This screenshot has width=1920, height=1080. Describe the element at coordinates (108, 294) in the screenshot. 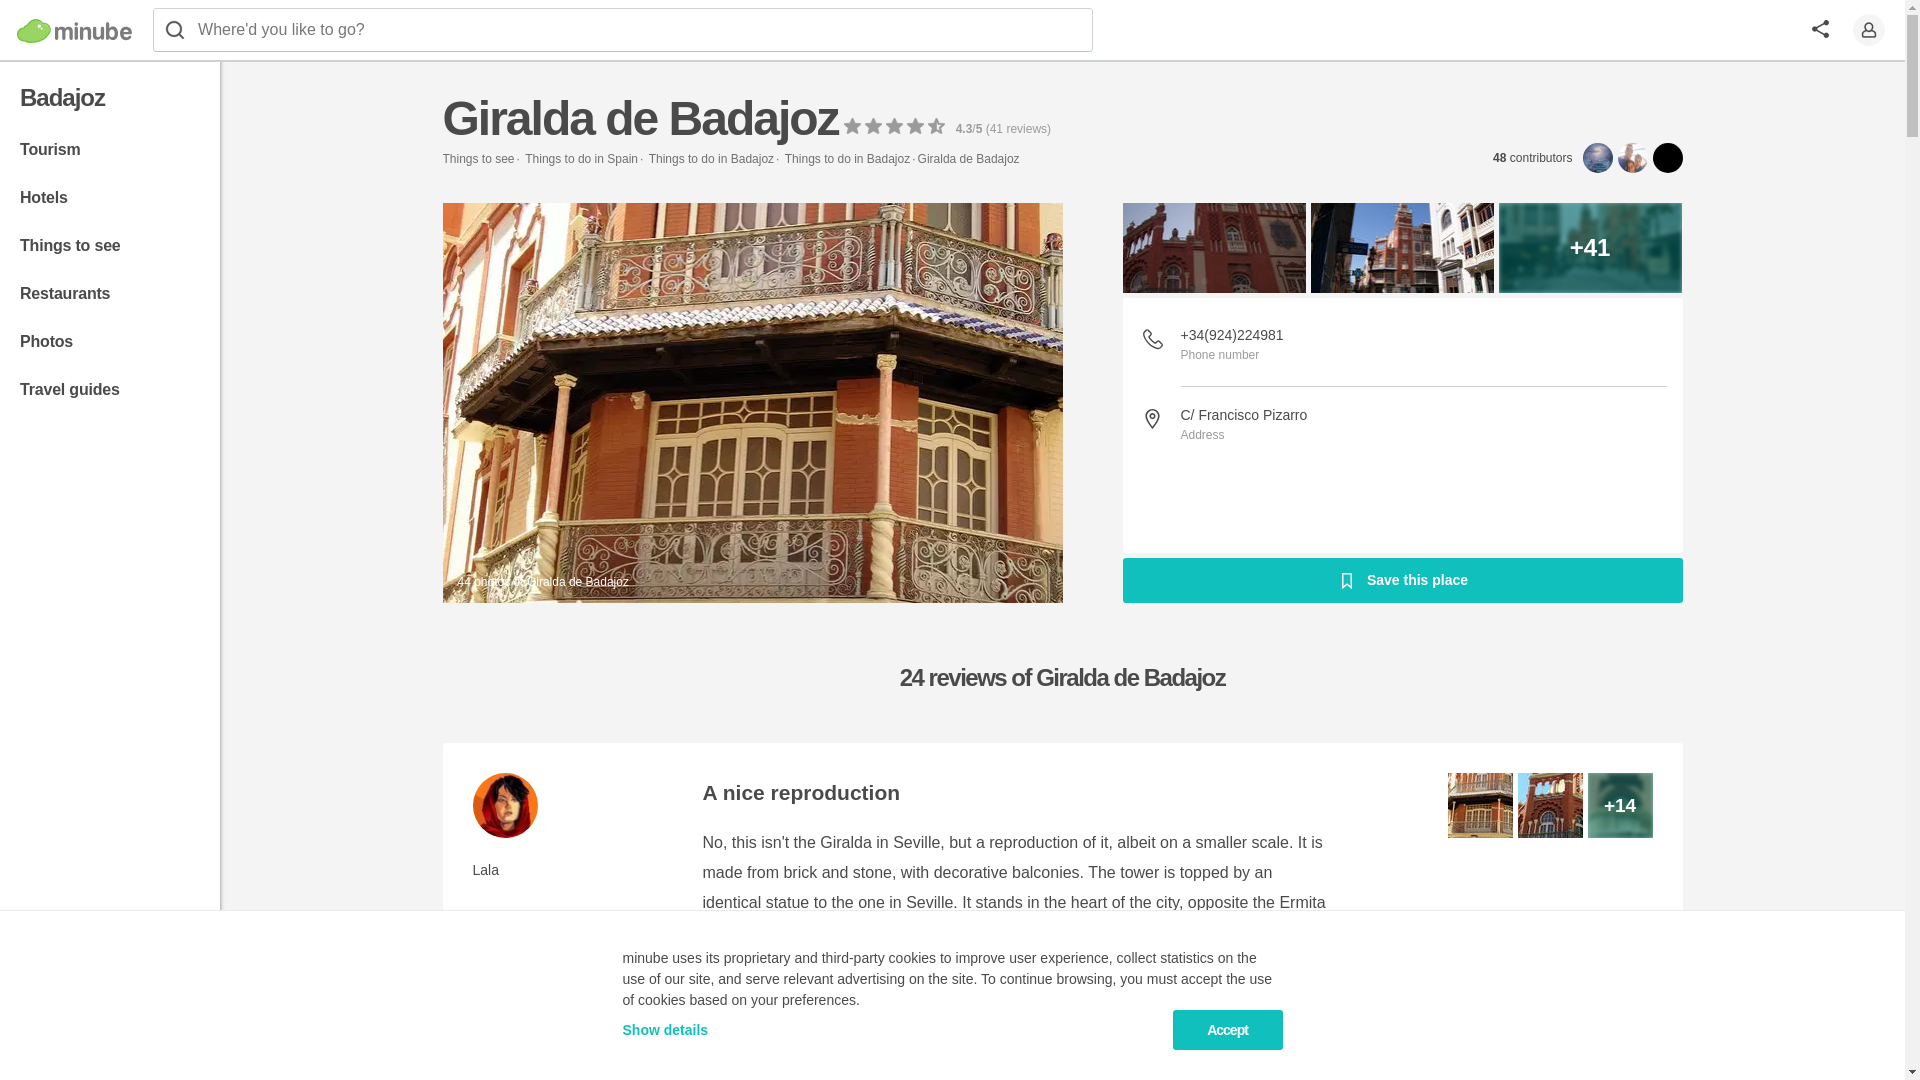

I see `Badajoz Restaurants: Places to Eat` at that location.